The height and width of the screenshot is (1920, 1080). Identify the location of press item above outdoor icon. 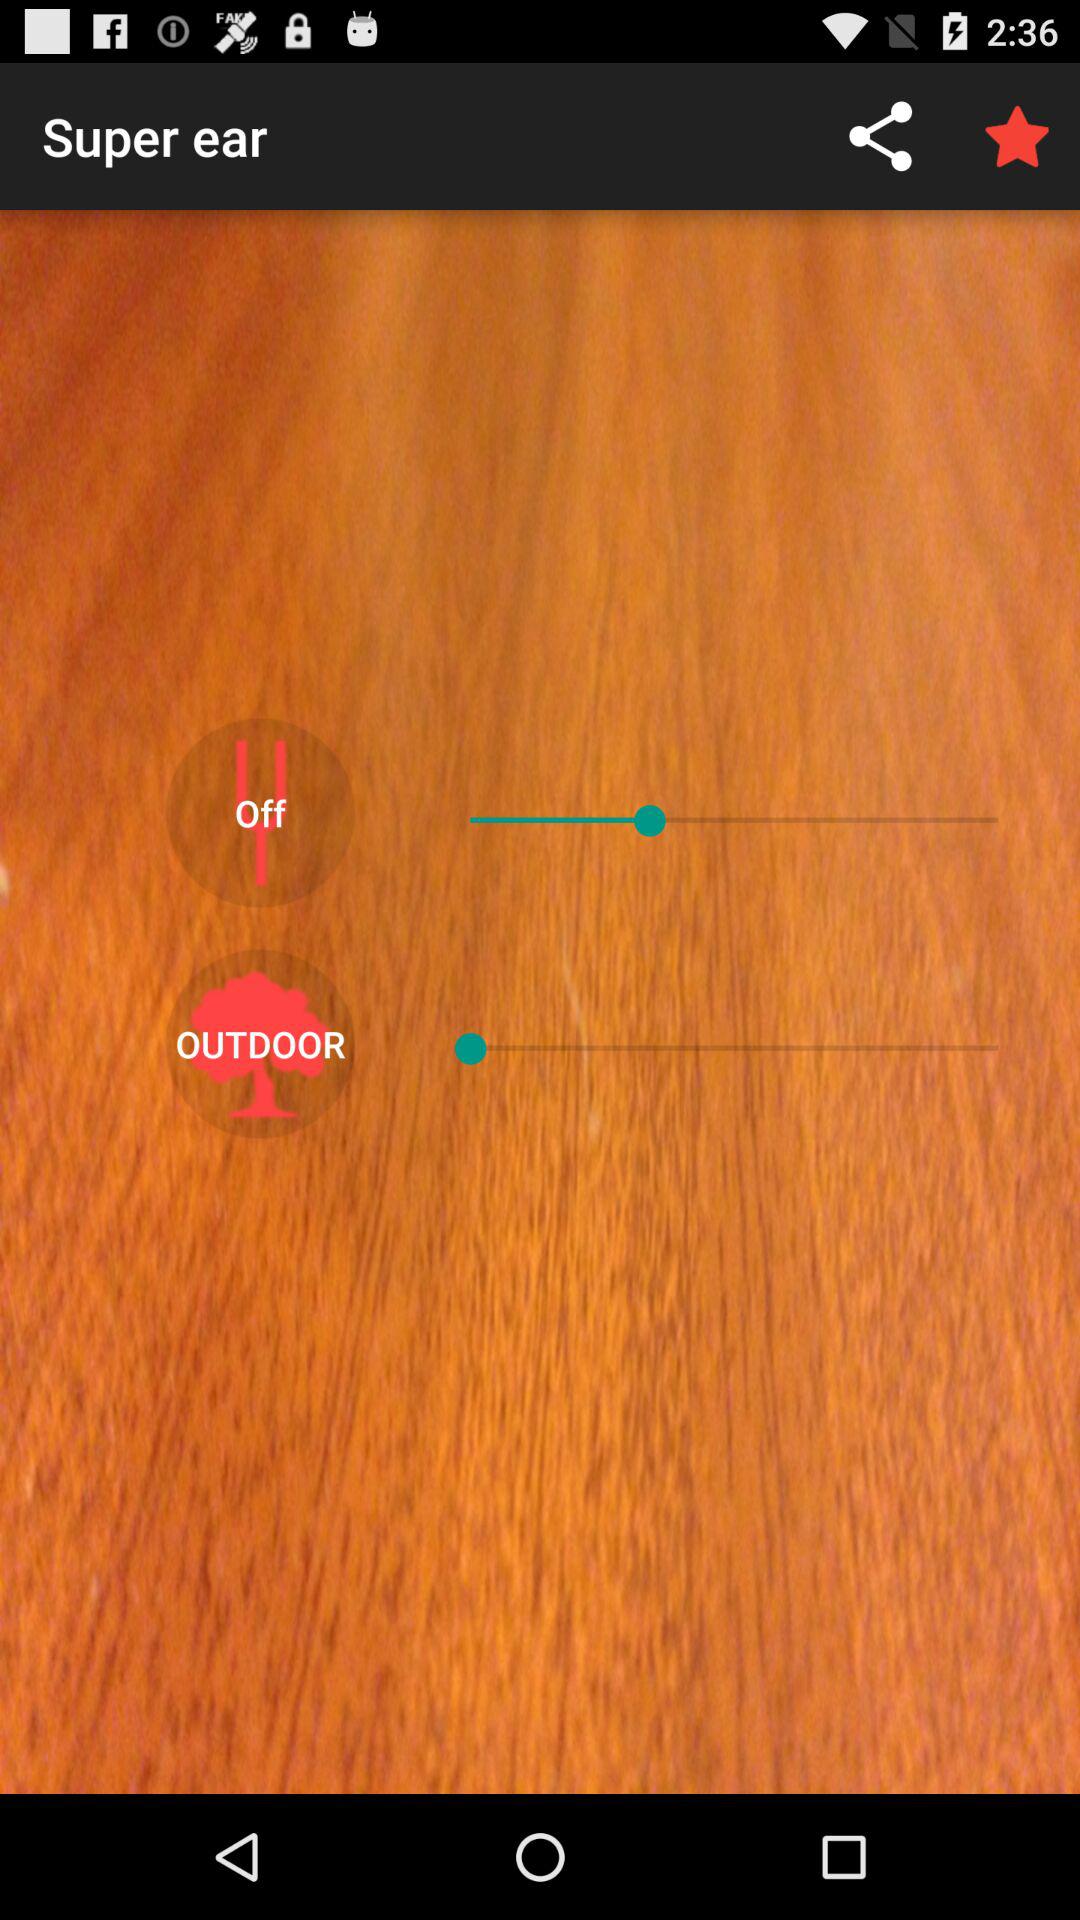
(260, 812).